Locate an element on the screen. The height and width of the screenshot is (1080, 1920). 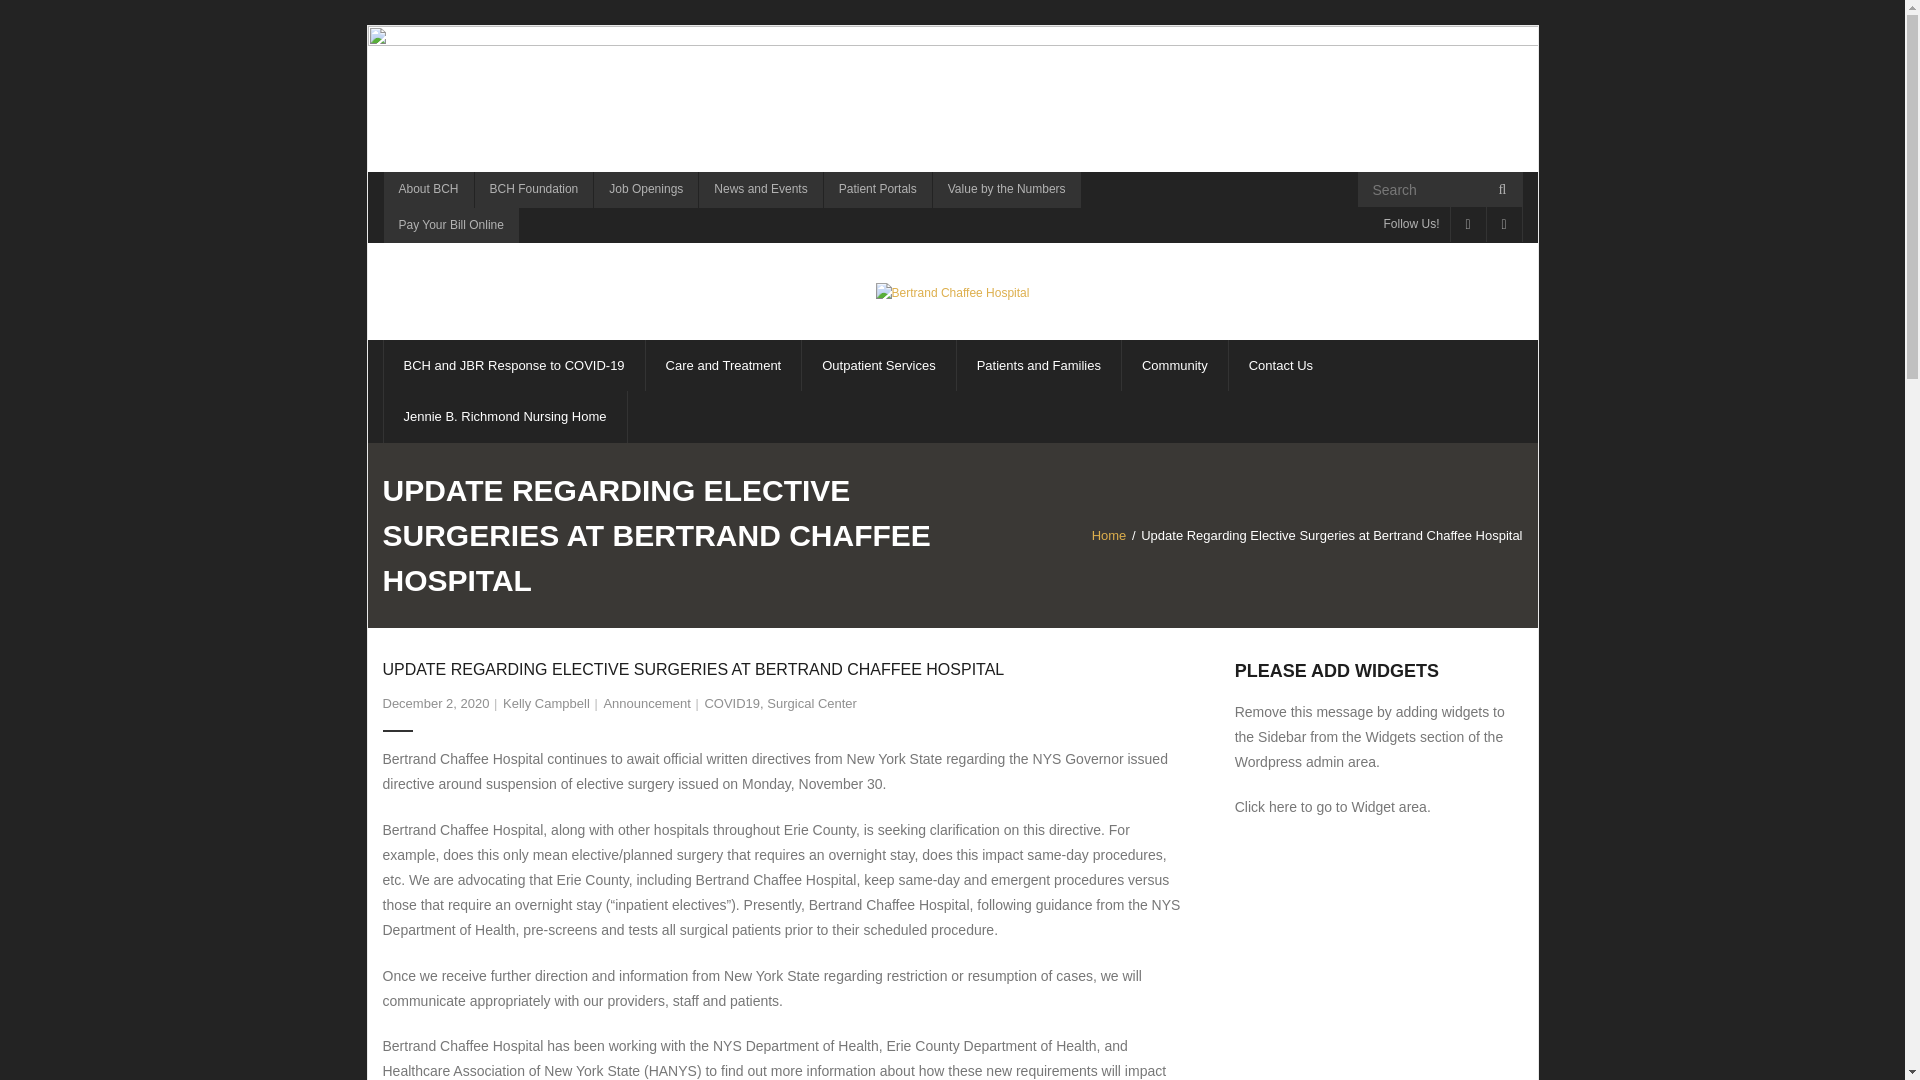
BCH and JBR Response to COVID-19 is located at coordinates (512, 365).